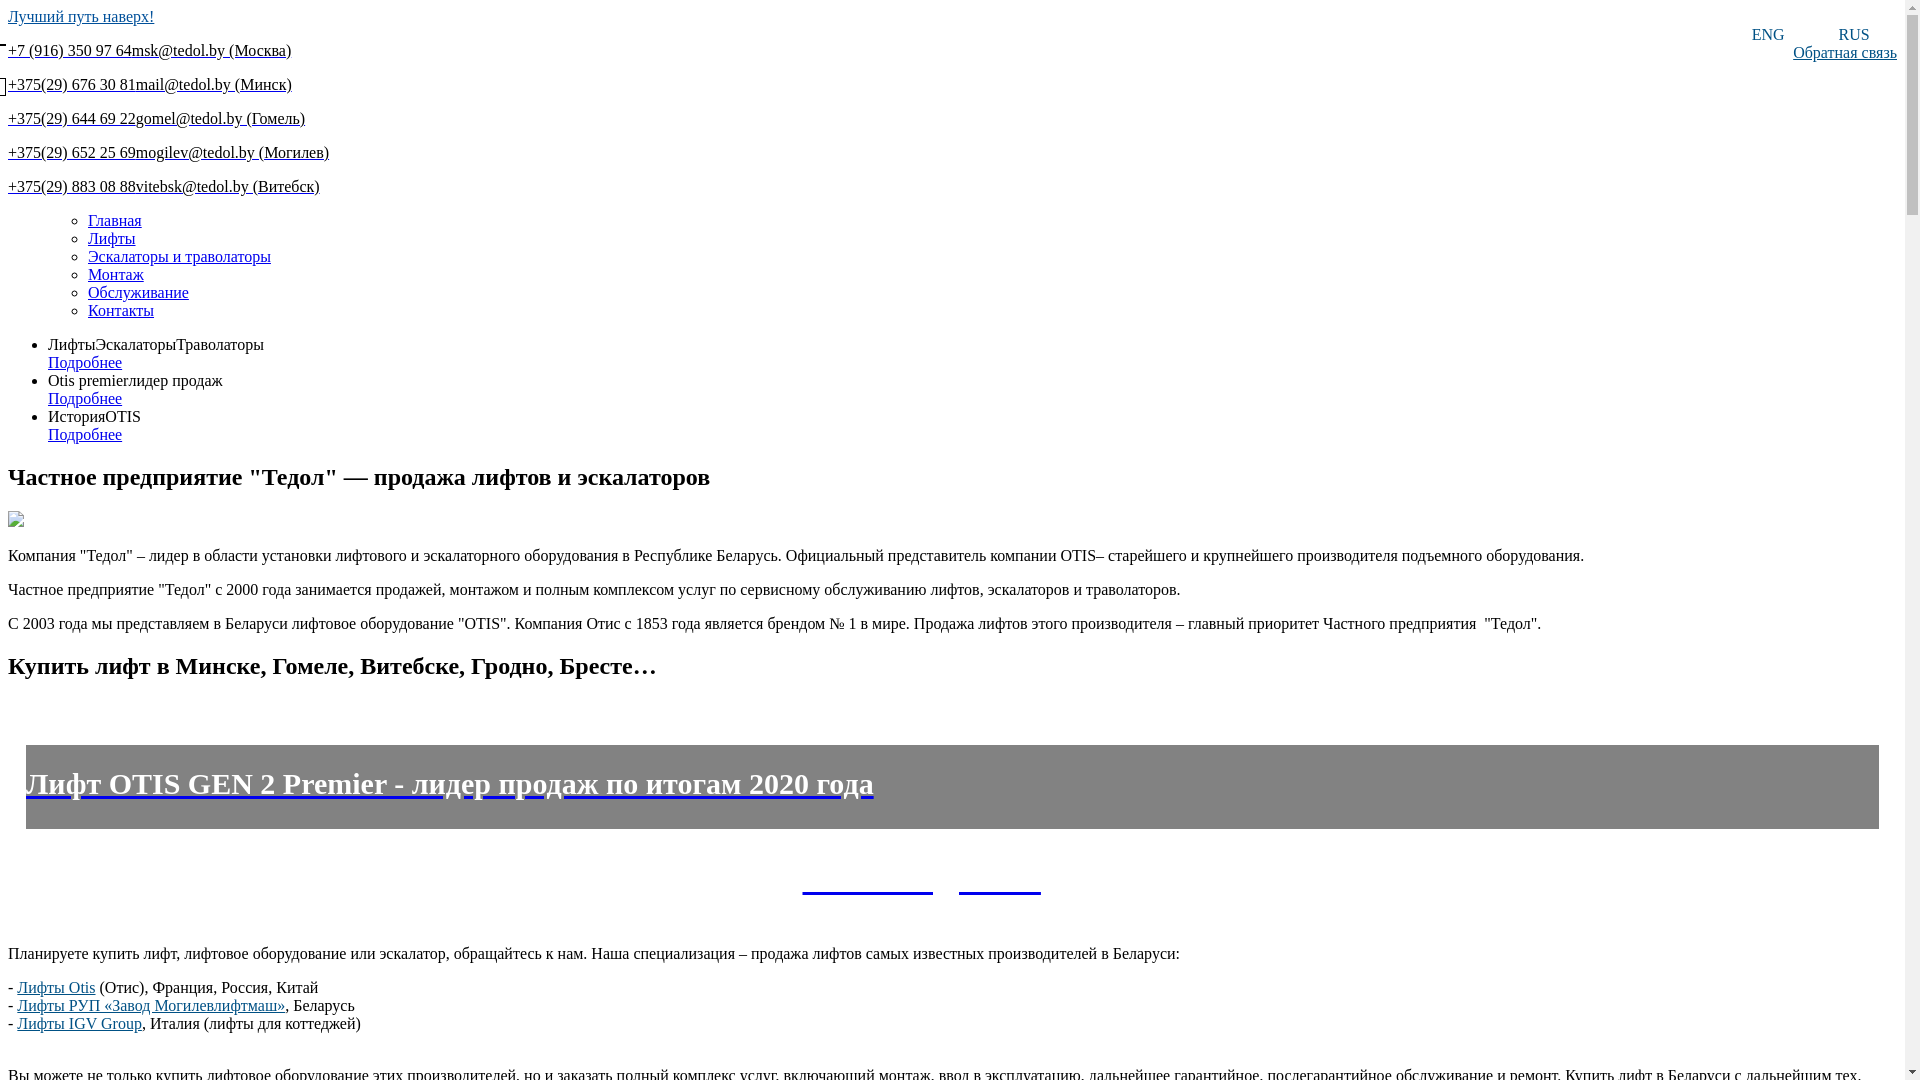 The height and width of the screenshot is (1080, 1920). Describe the element at coordinates (1768, 35) in the screenshot. I see `ENG` at that location.